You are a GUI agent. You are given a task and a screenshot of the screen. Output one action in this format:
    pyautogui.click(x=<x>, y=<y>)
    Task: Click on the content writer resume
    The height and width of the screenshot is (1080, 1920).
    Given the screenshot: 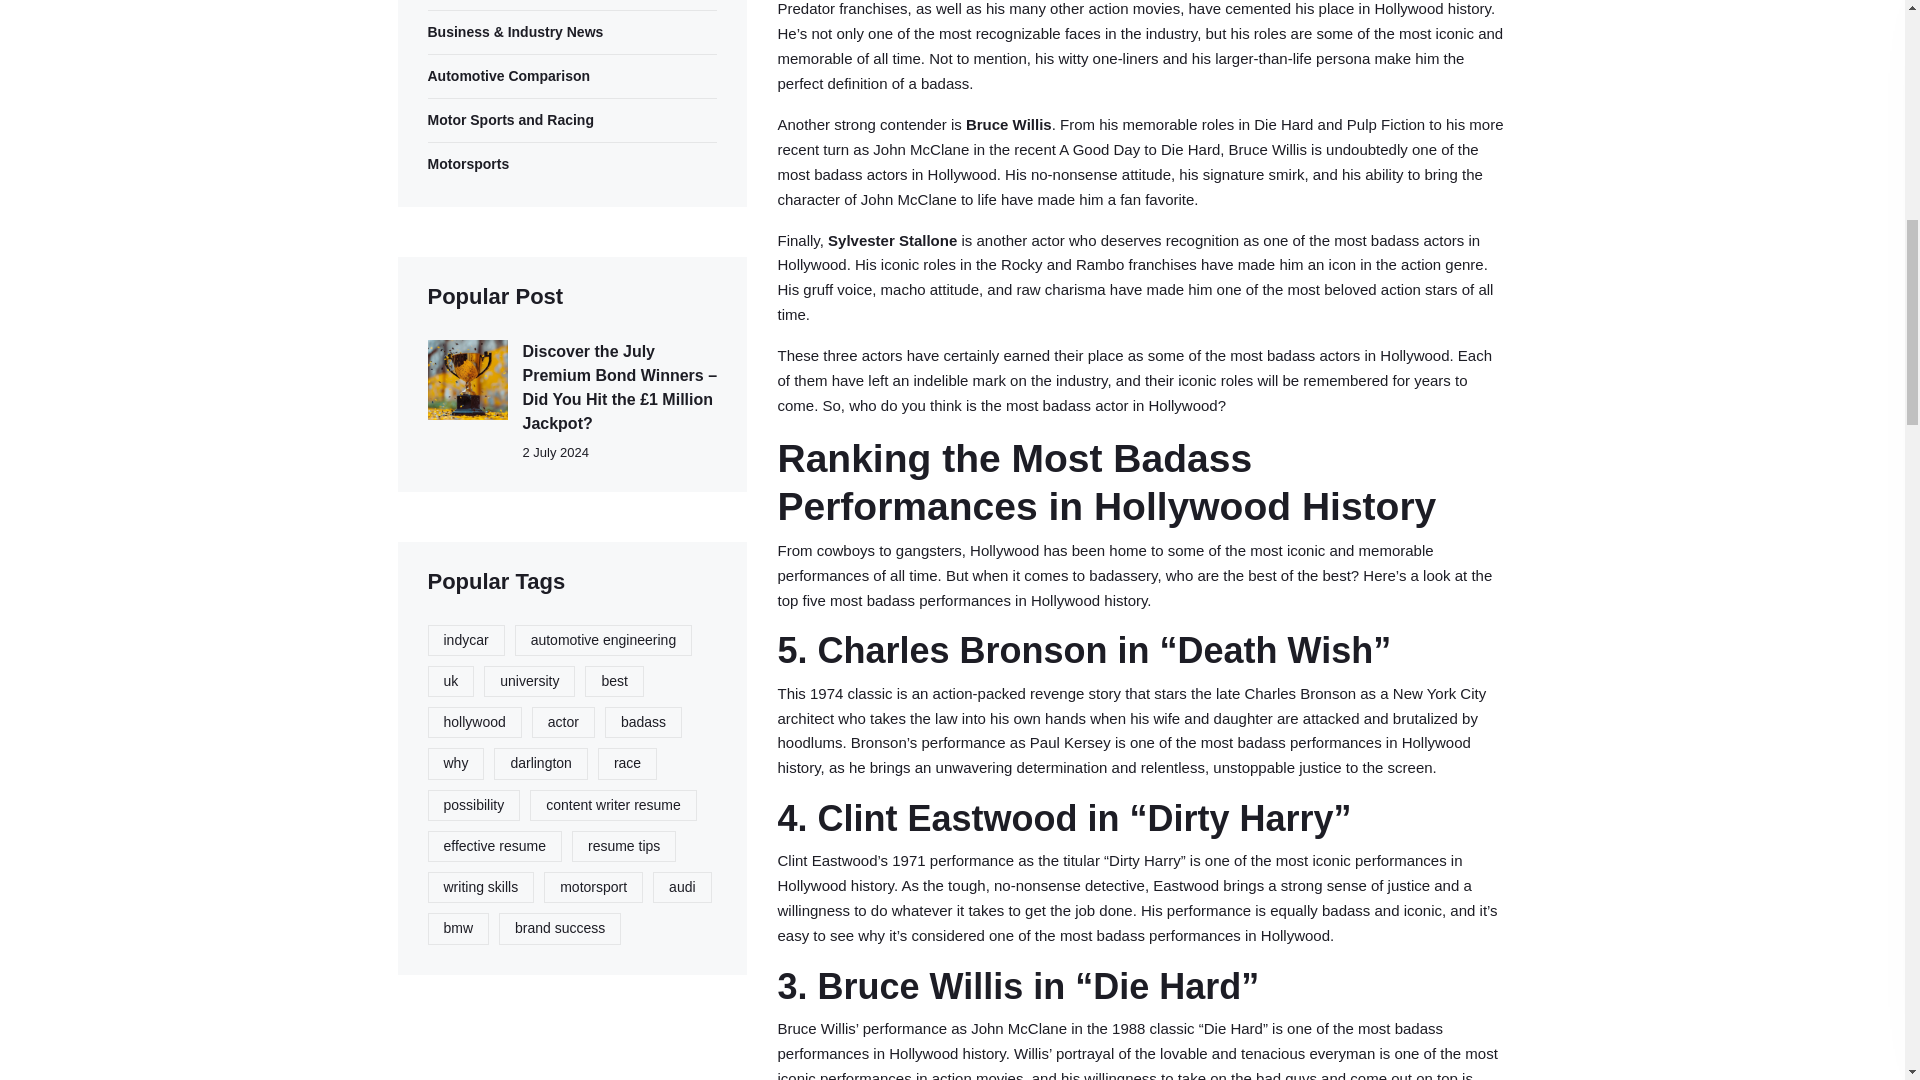 What is the action you would take?
    pyautogui.click(x=612, y=804)
    